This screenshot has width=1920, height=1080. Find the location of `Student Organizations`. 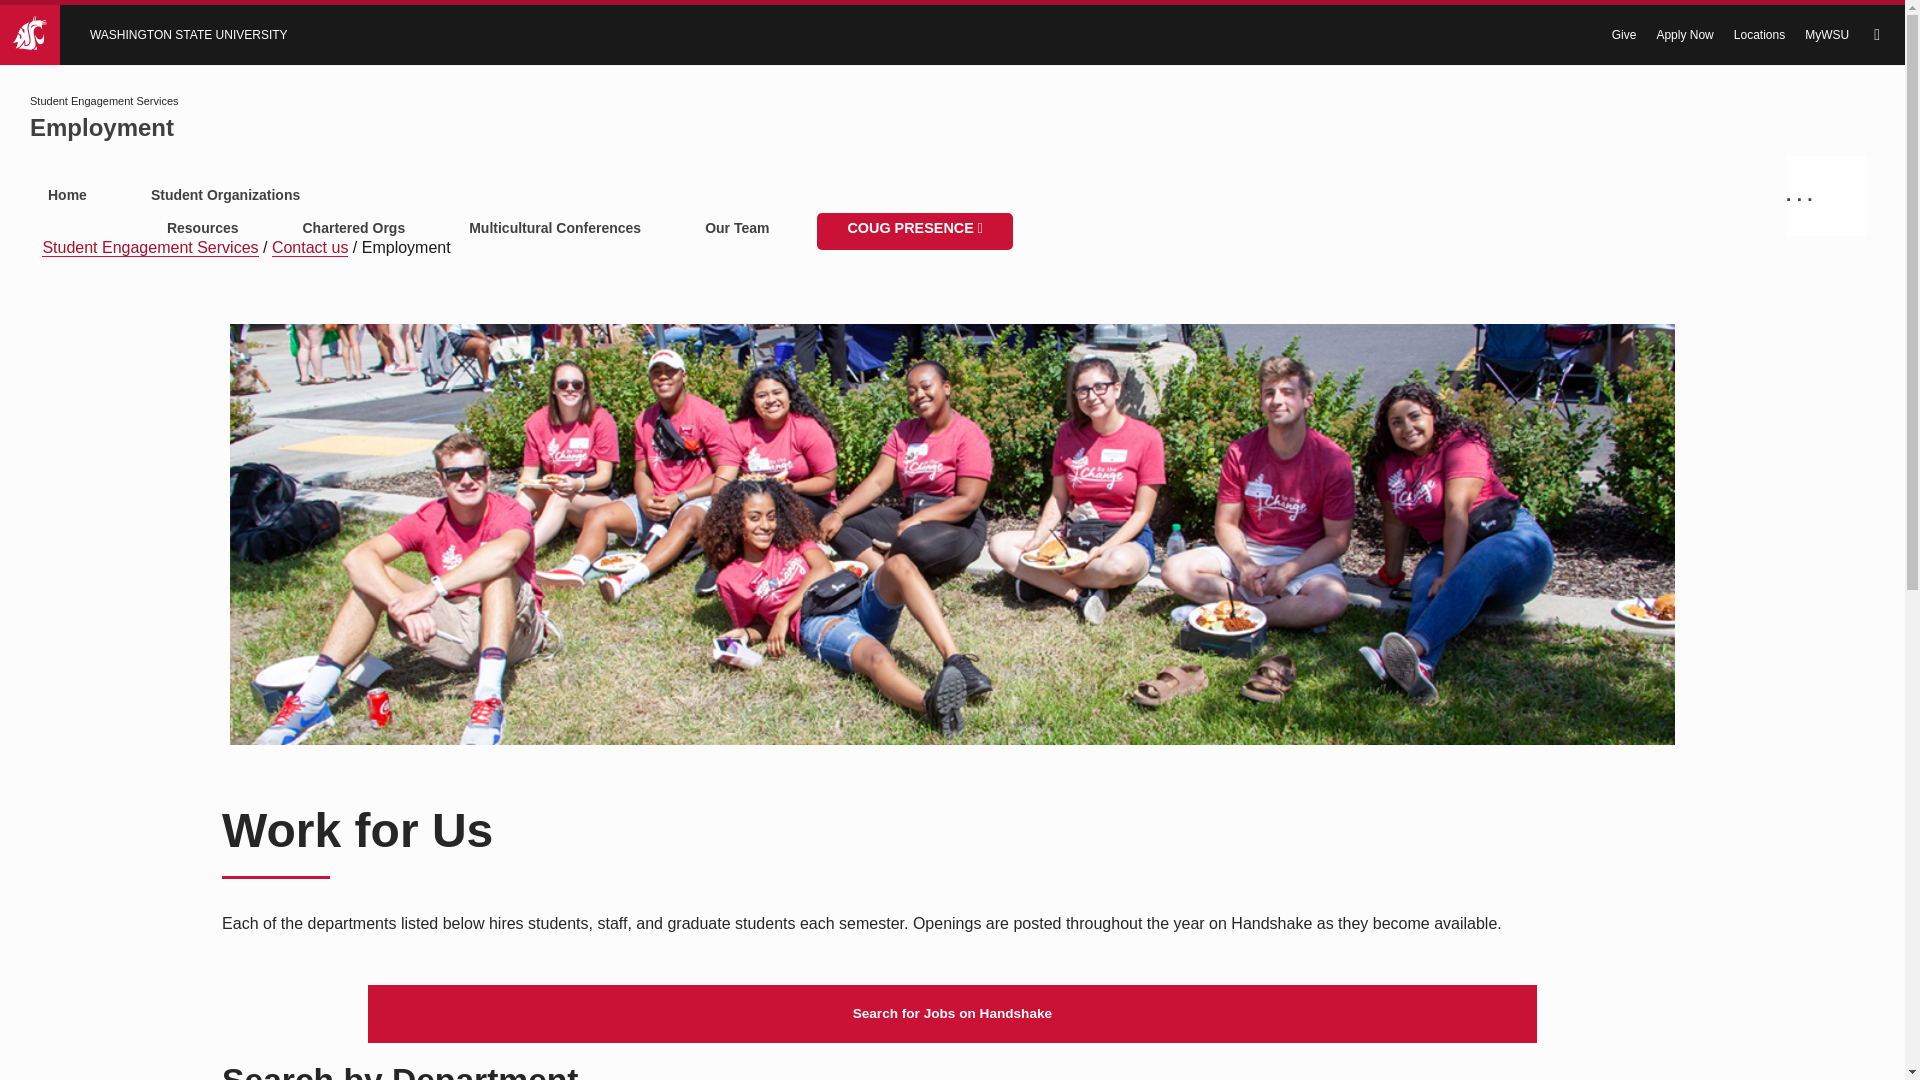

Student Organizations is located at coordinates (582, 196).